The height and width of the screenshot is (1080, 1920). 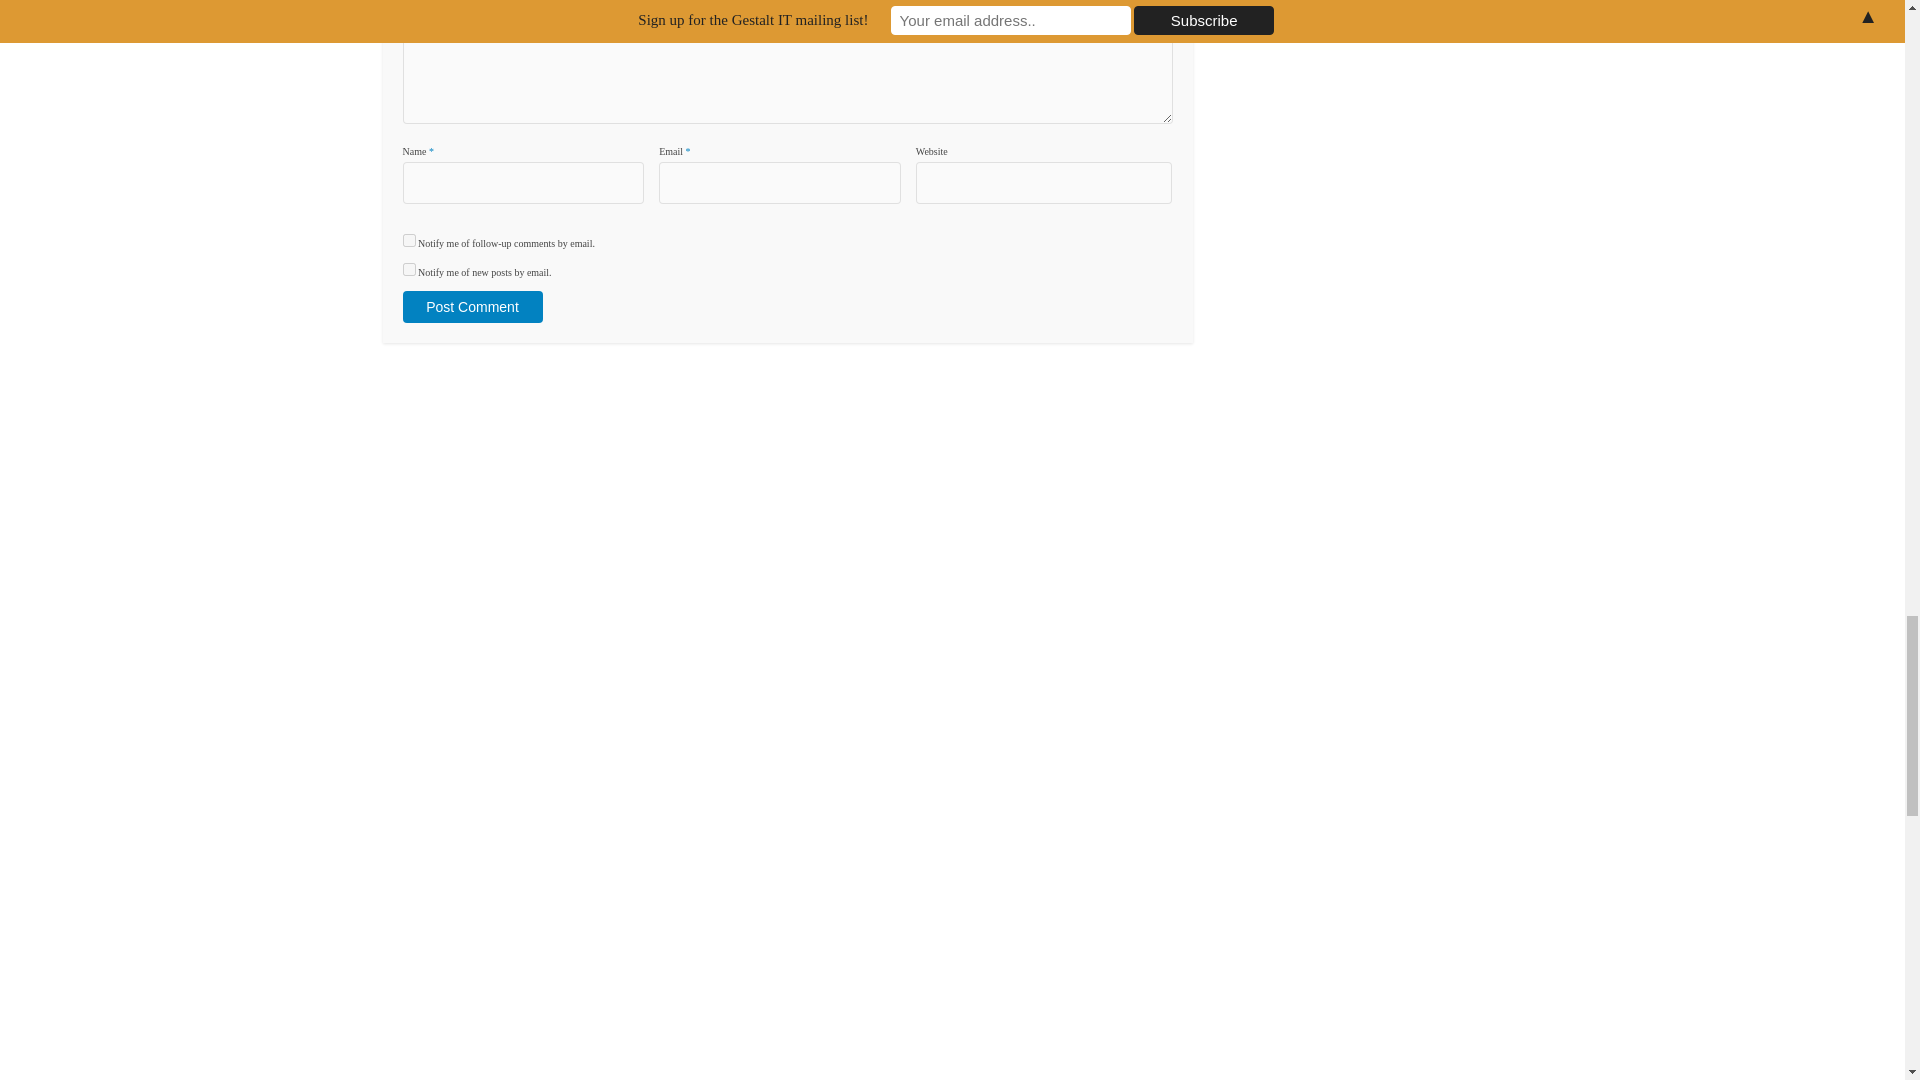 I want to click on subscribe, so click(x=408, y=270).